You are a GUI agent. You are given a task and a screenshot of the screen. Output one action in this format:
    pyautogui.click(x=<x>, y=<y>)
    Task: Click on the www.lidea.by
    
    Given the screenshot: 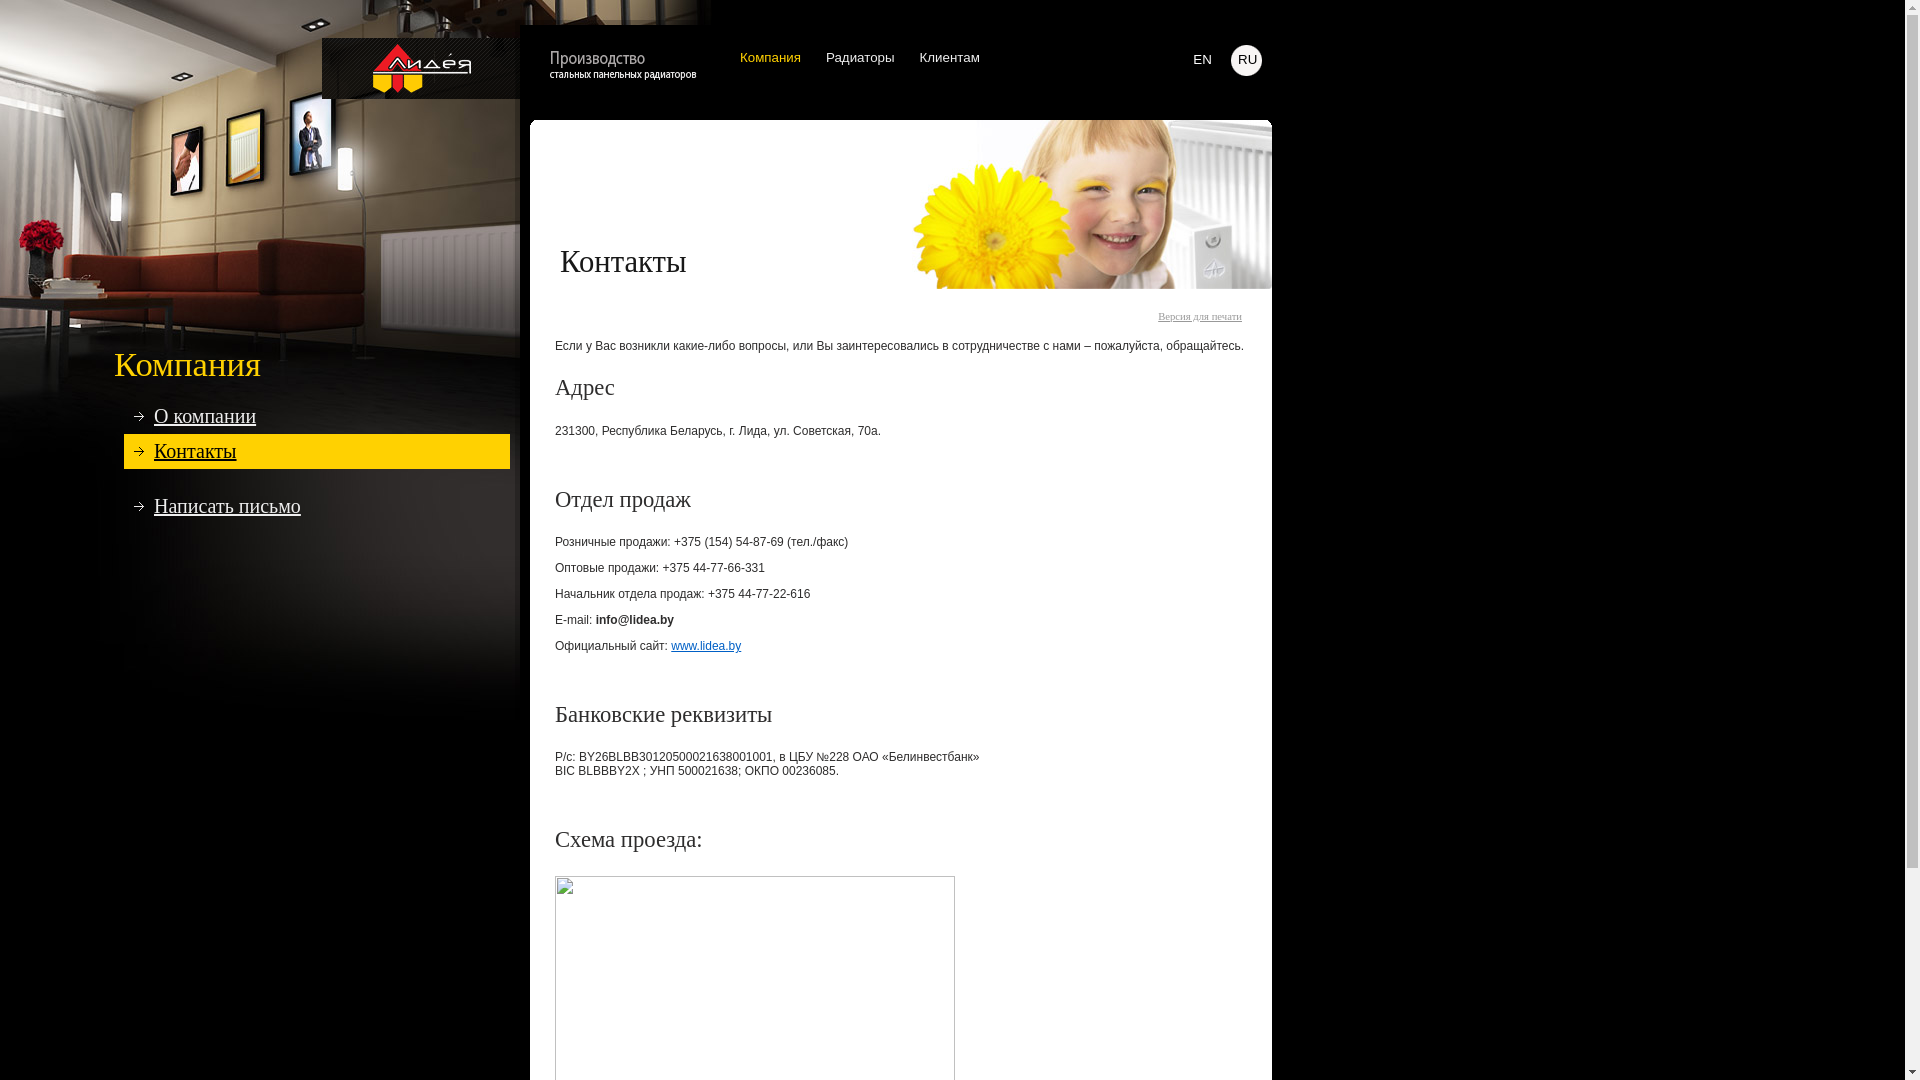 What is the action you would take?
    pyautogui.click(x=706, y=646)
    